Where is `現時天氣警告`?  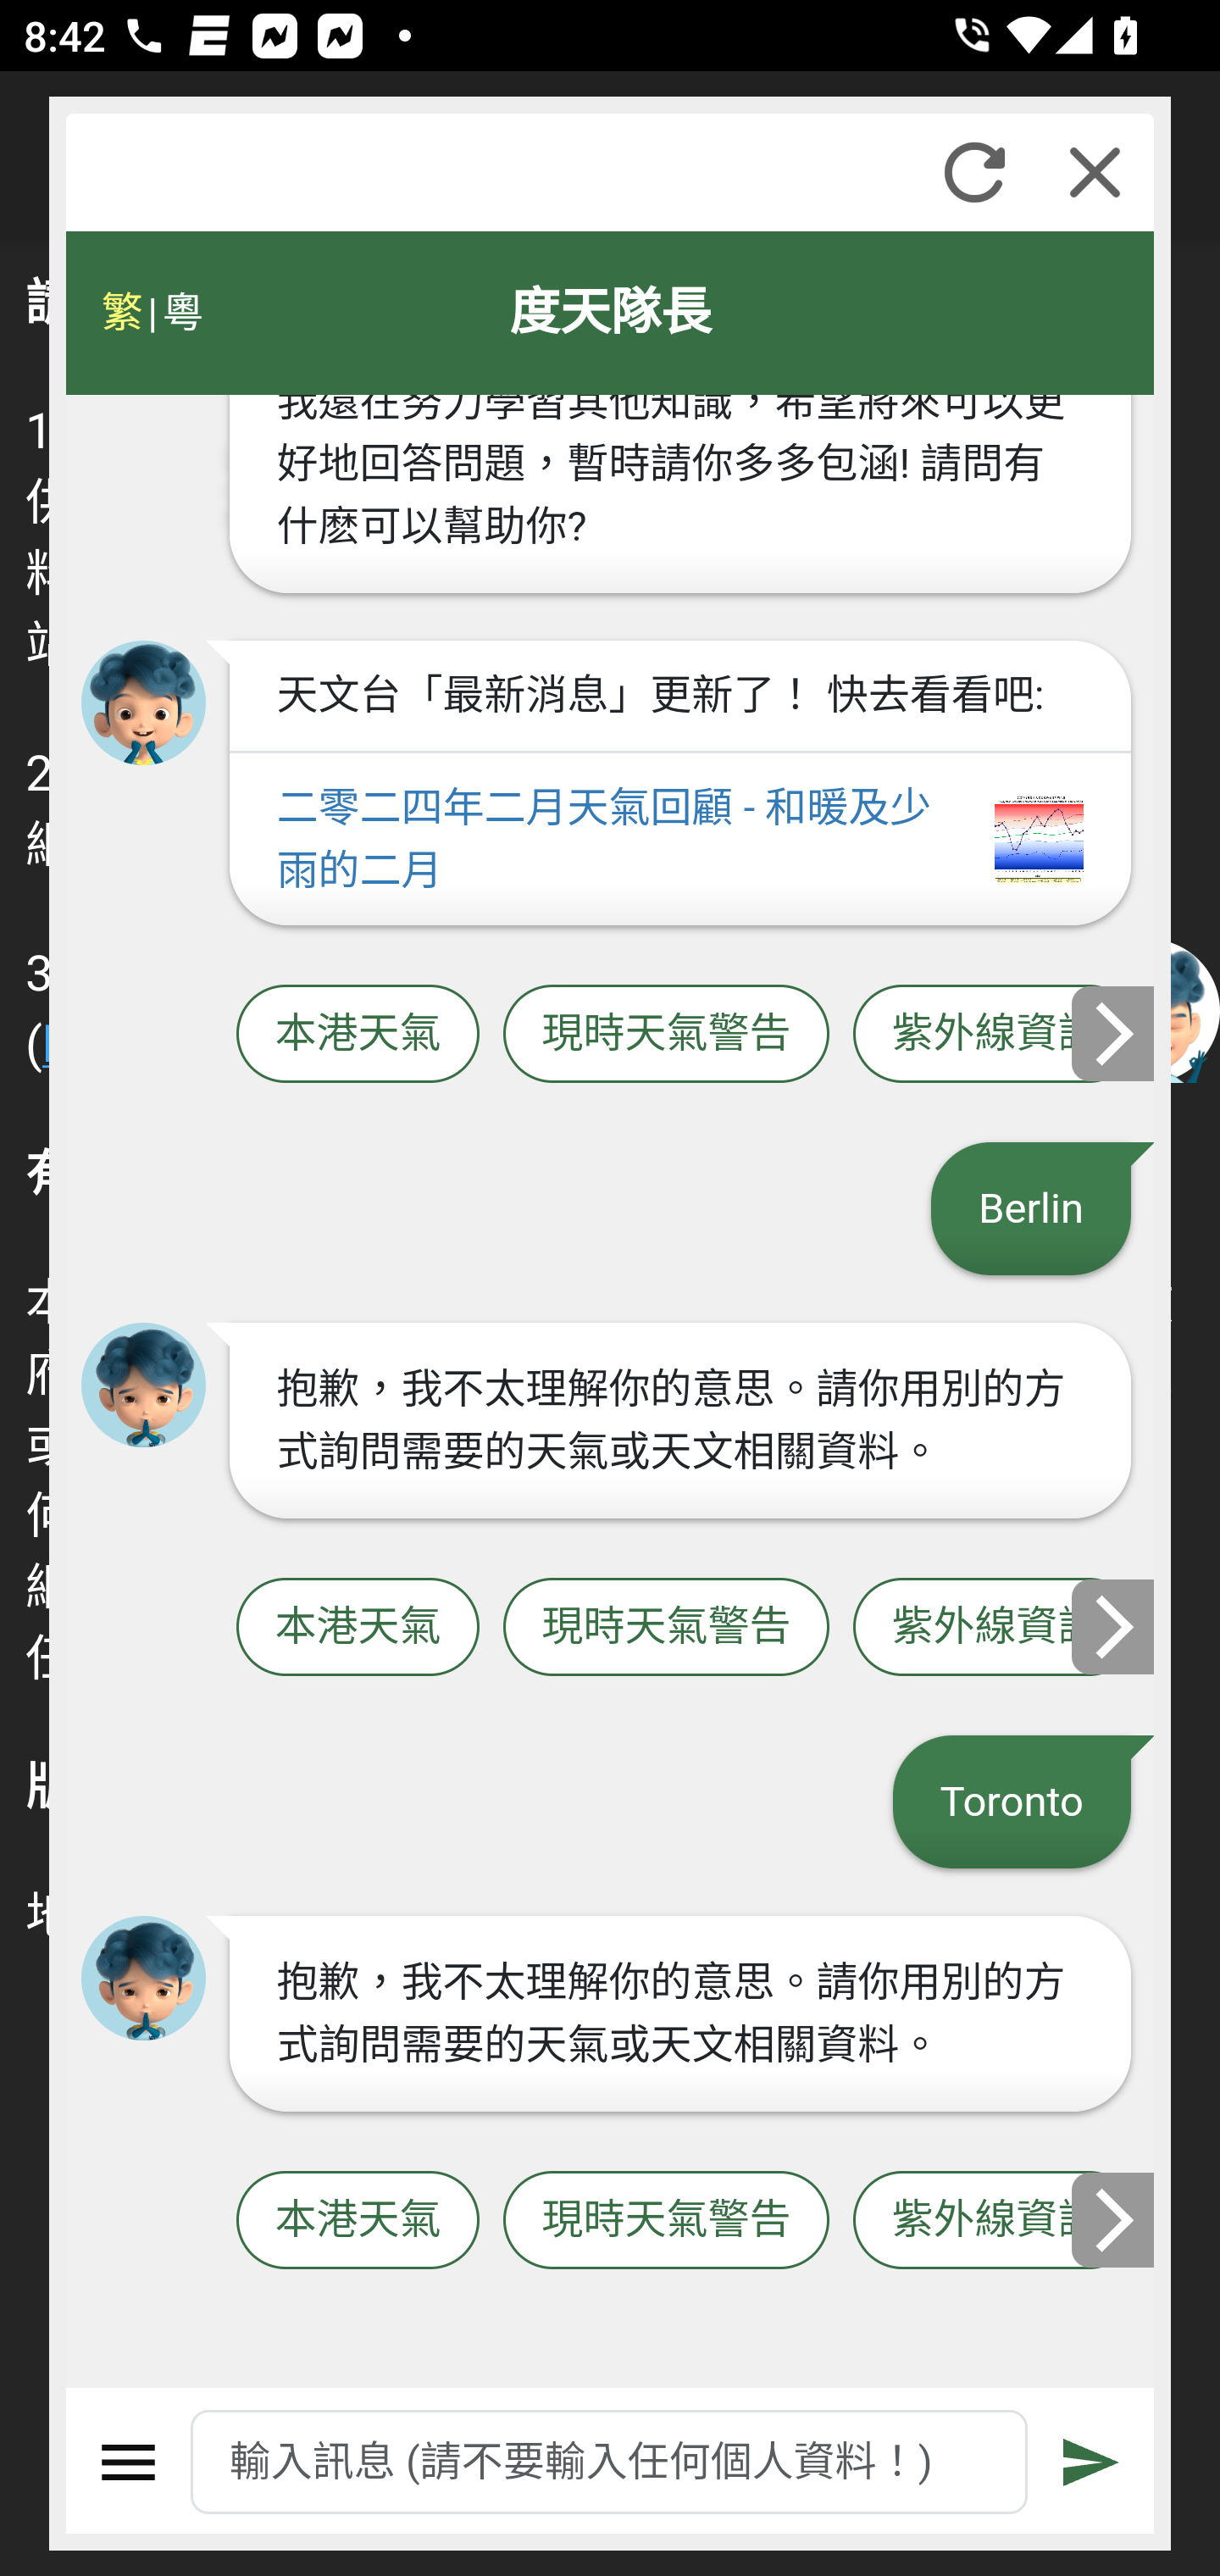
現時天氣警告 is located at coordinates (666, 2222).